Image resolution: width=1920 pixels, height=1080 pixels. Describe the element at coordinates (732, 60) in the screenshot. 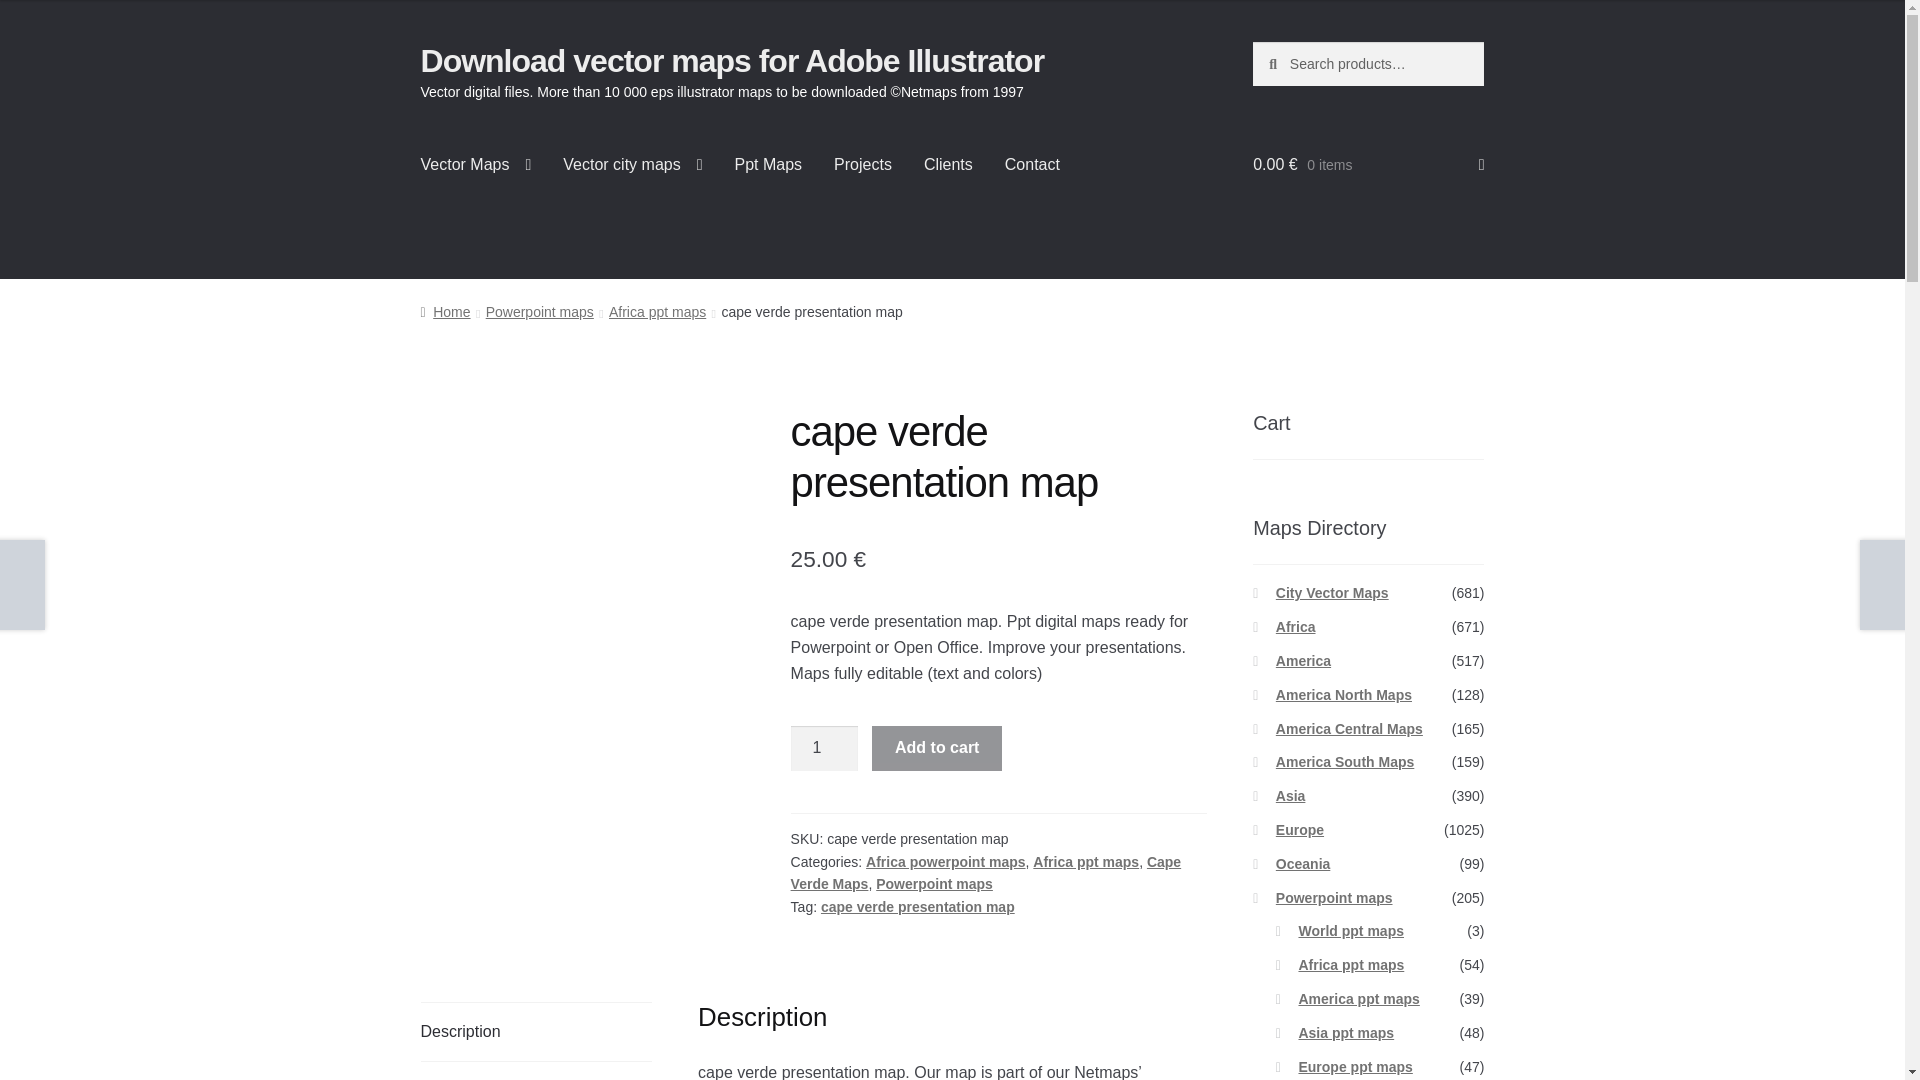

I see `Download vector maps for Adobe Illustrator` at that location.